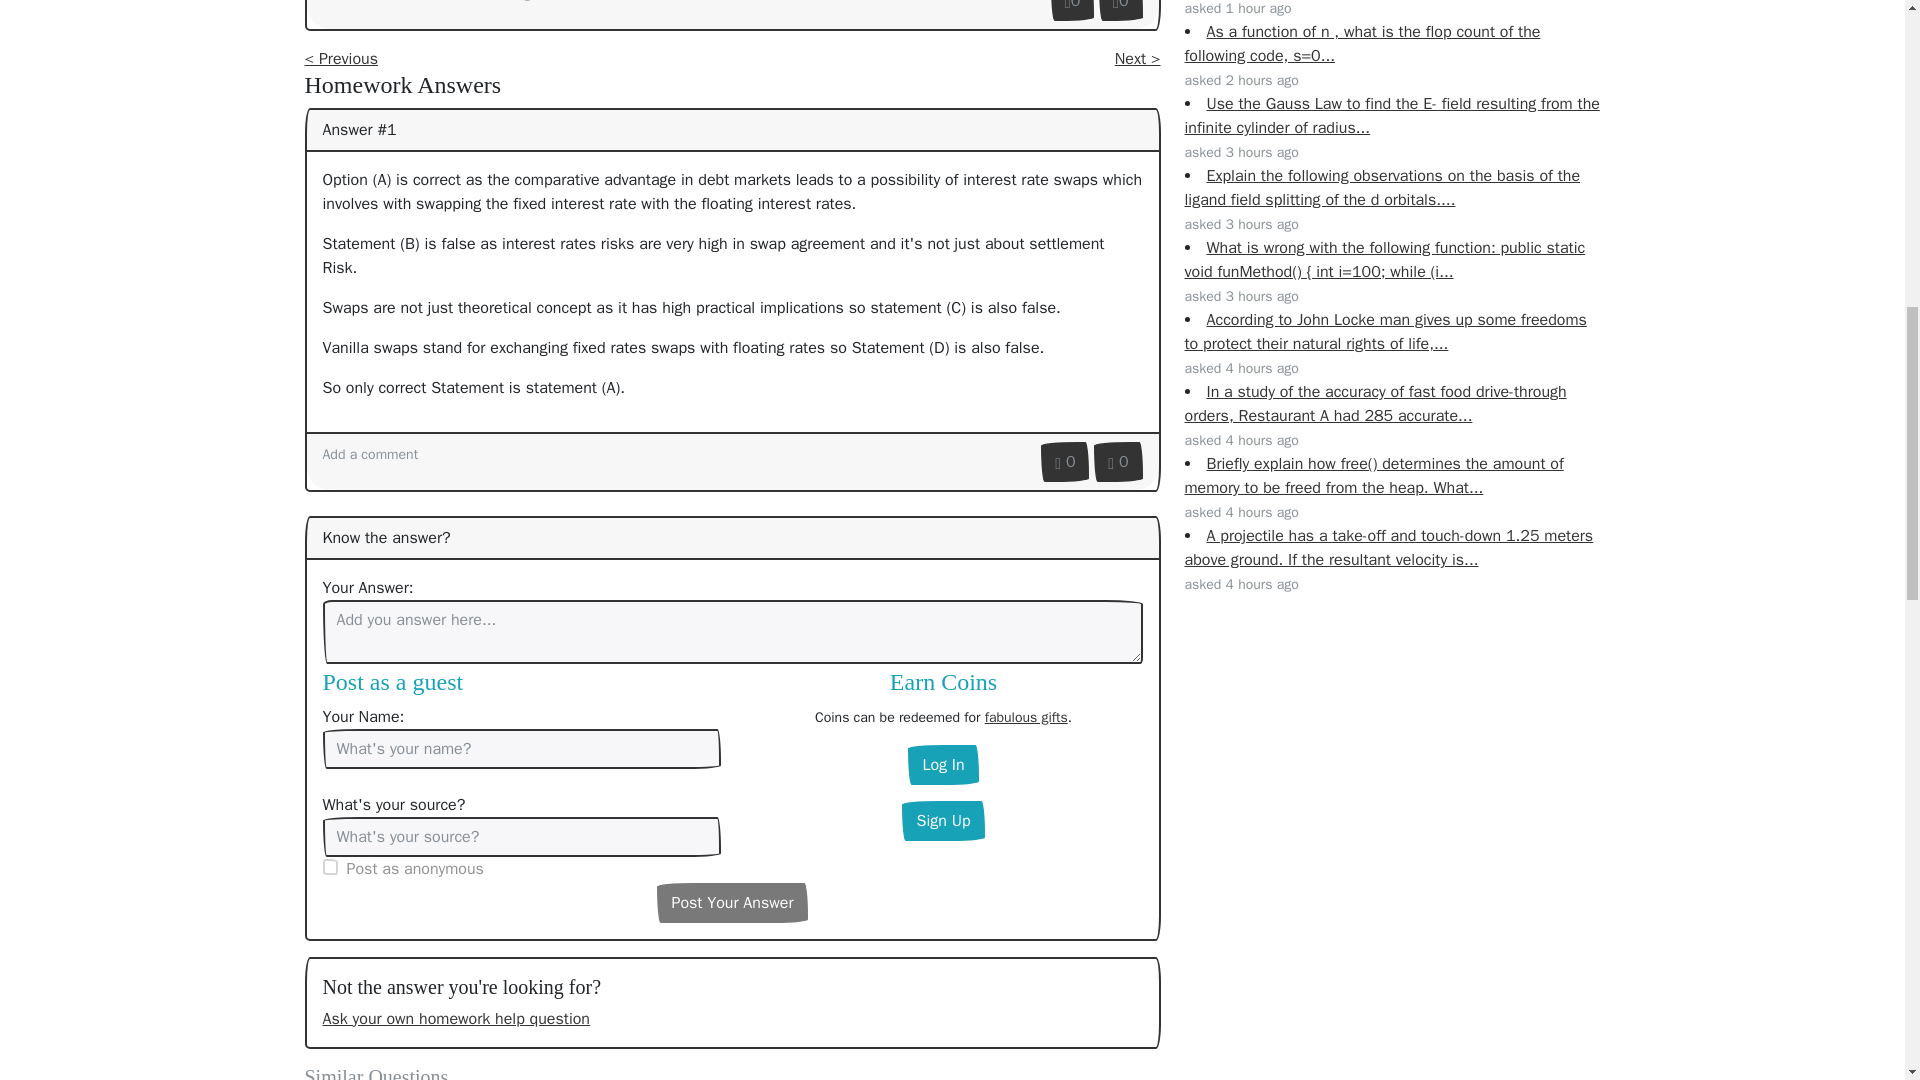 The width and height of the screenshot is (1920, 1080). What do you see at coordinates (1120, 10) in the screenshot?
I see `0` at bounding box center [1120, 10].